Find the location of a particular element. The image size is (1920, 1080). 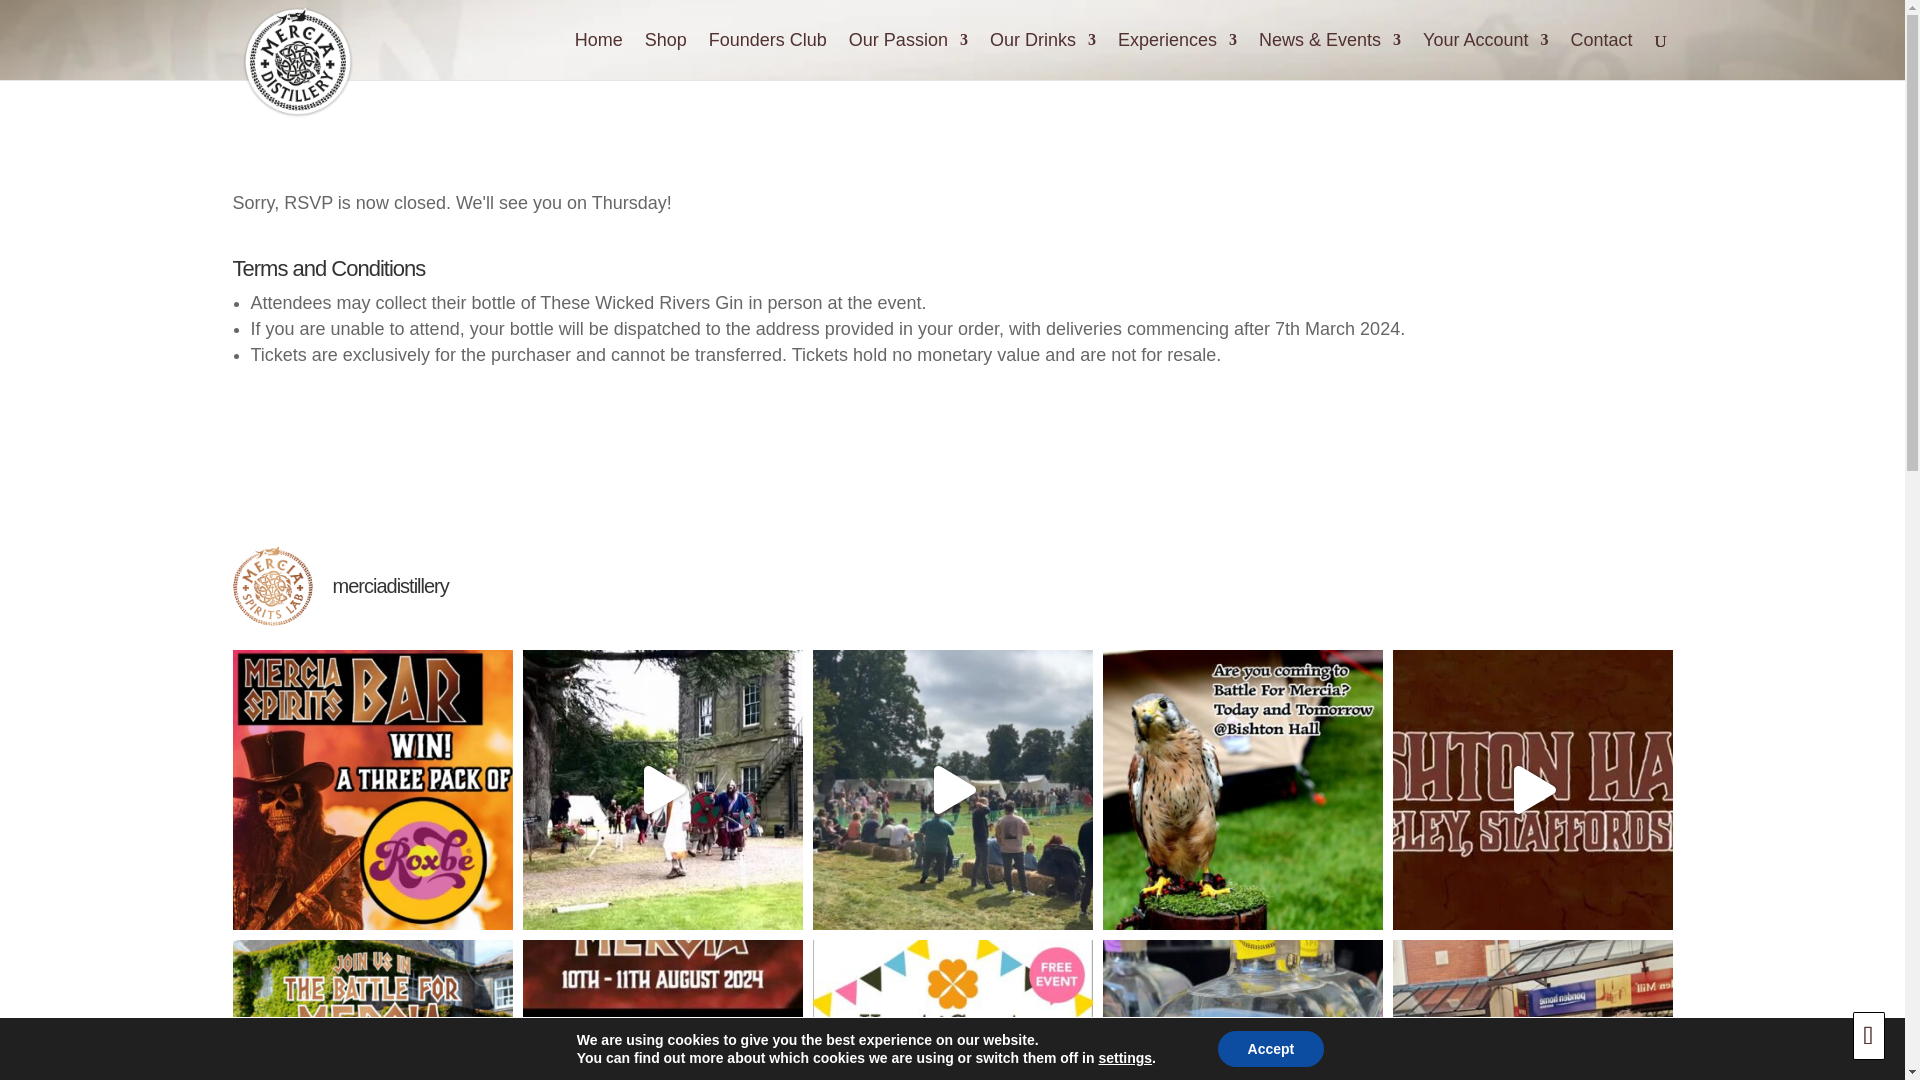

Home is located at coordinates (598, 56).